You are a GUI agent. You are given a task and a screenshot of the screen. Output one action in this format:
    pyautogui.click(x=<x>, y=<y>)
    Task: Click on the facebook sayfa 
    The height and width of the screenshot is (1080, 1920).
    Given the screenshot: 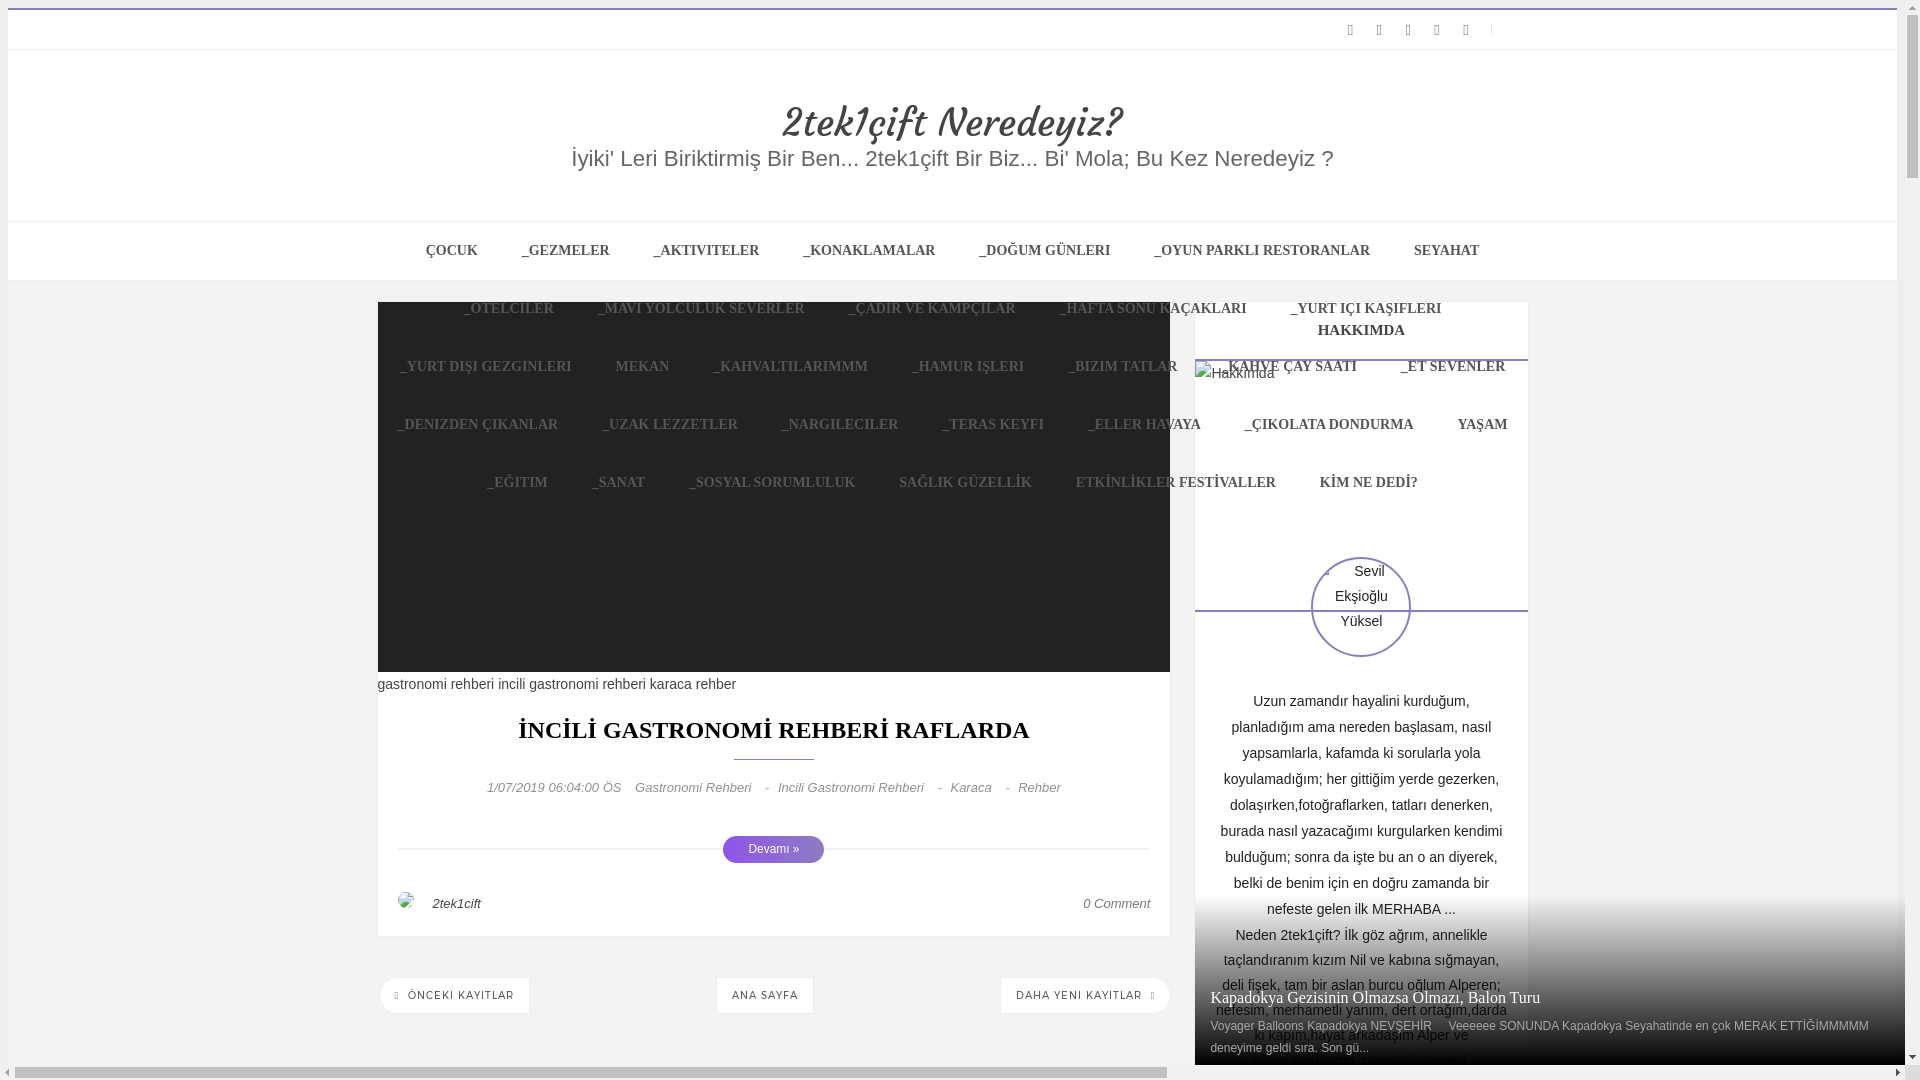 What is the action you would take?
    pyautogui.click(x=1438, y=30)
    